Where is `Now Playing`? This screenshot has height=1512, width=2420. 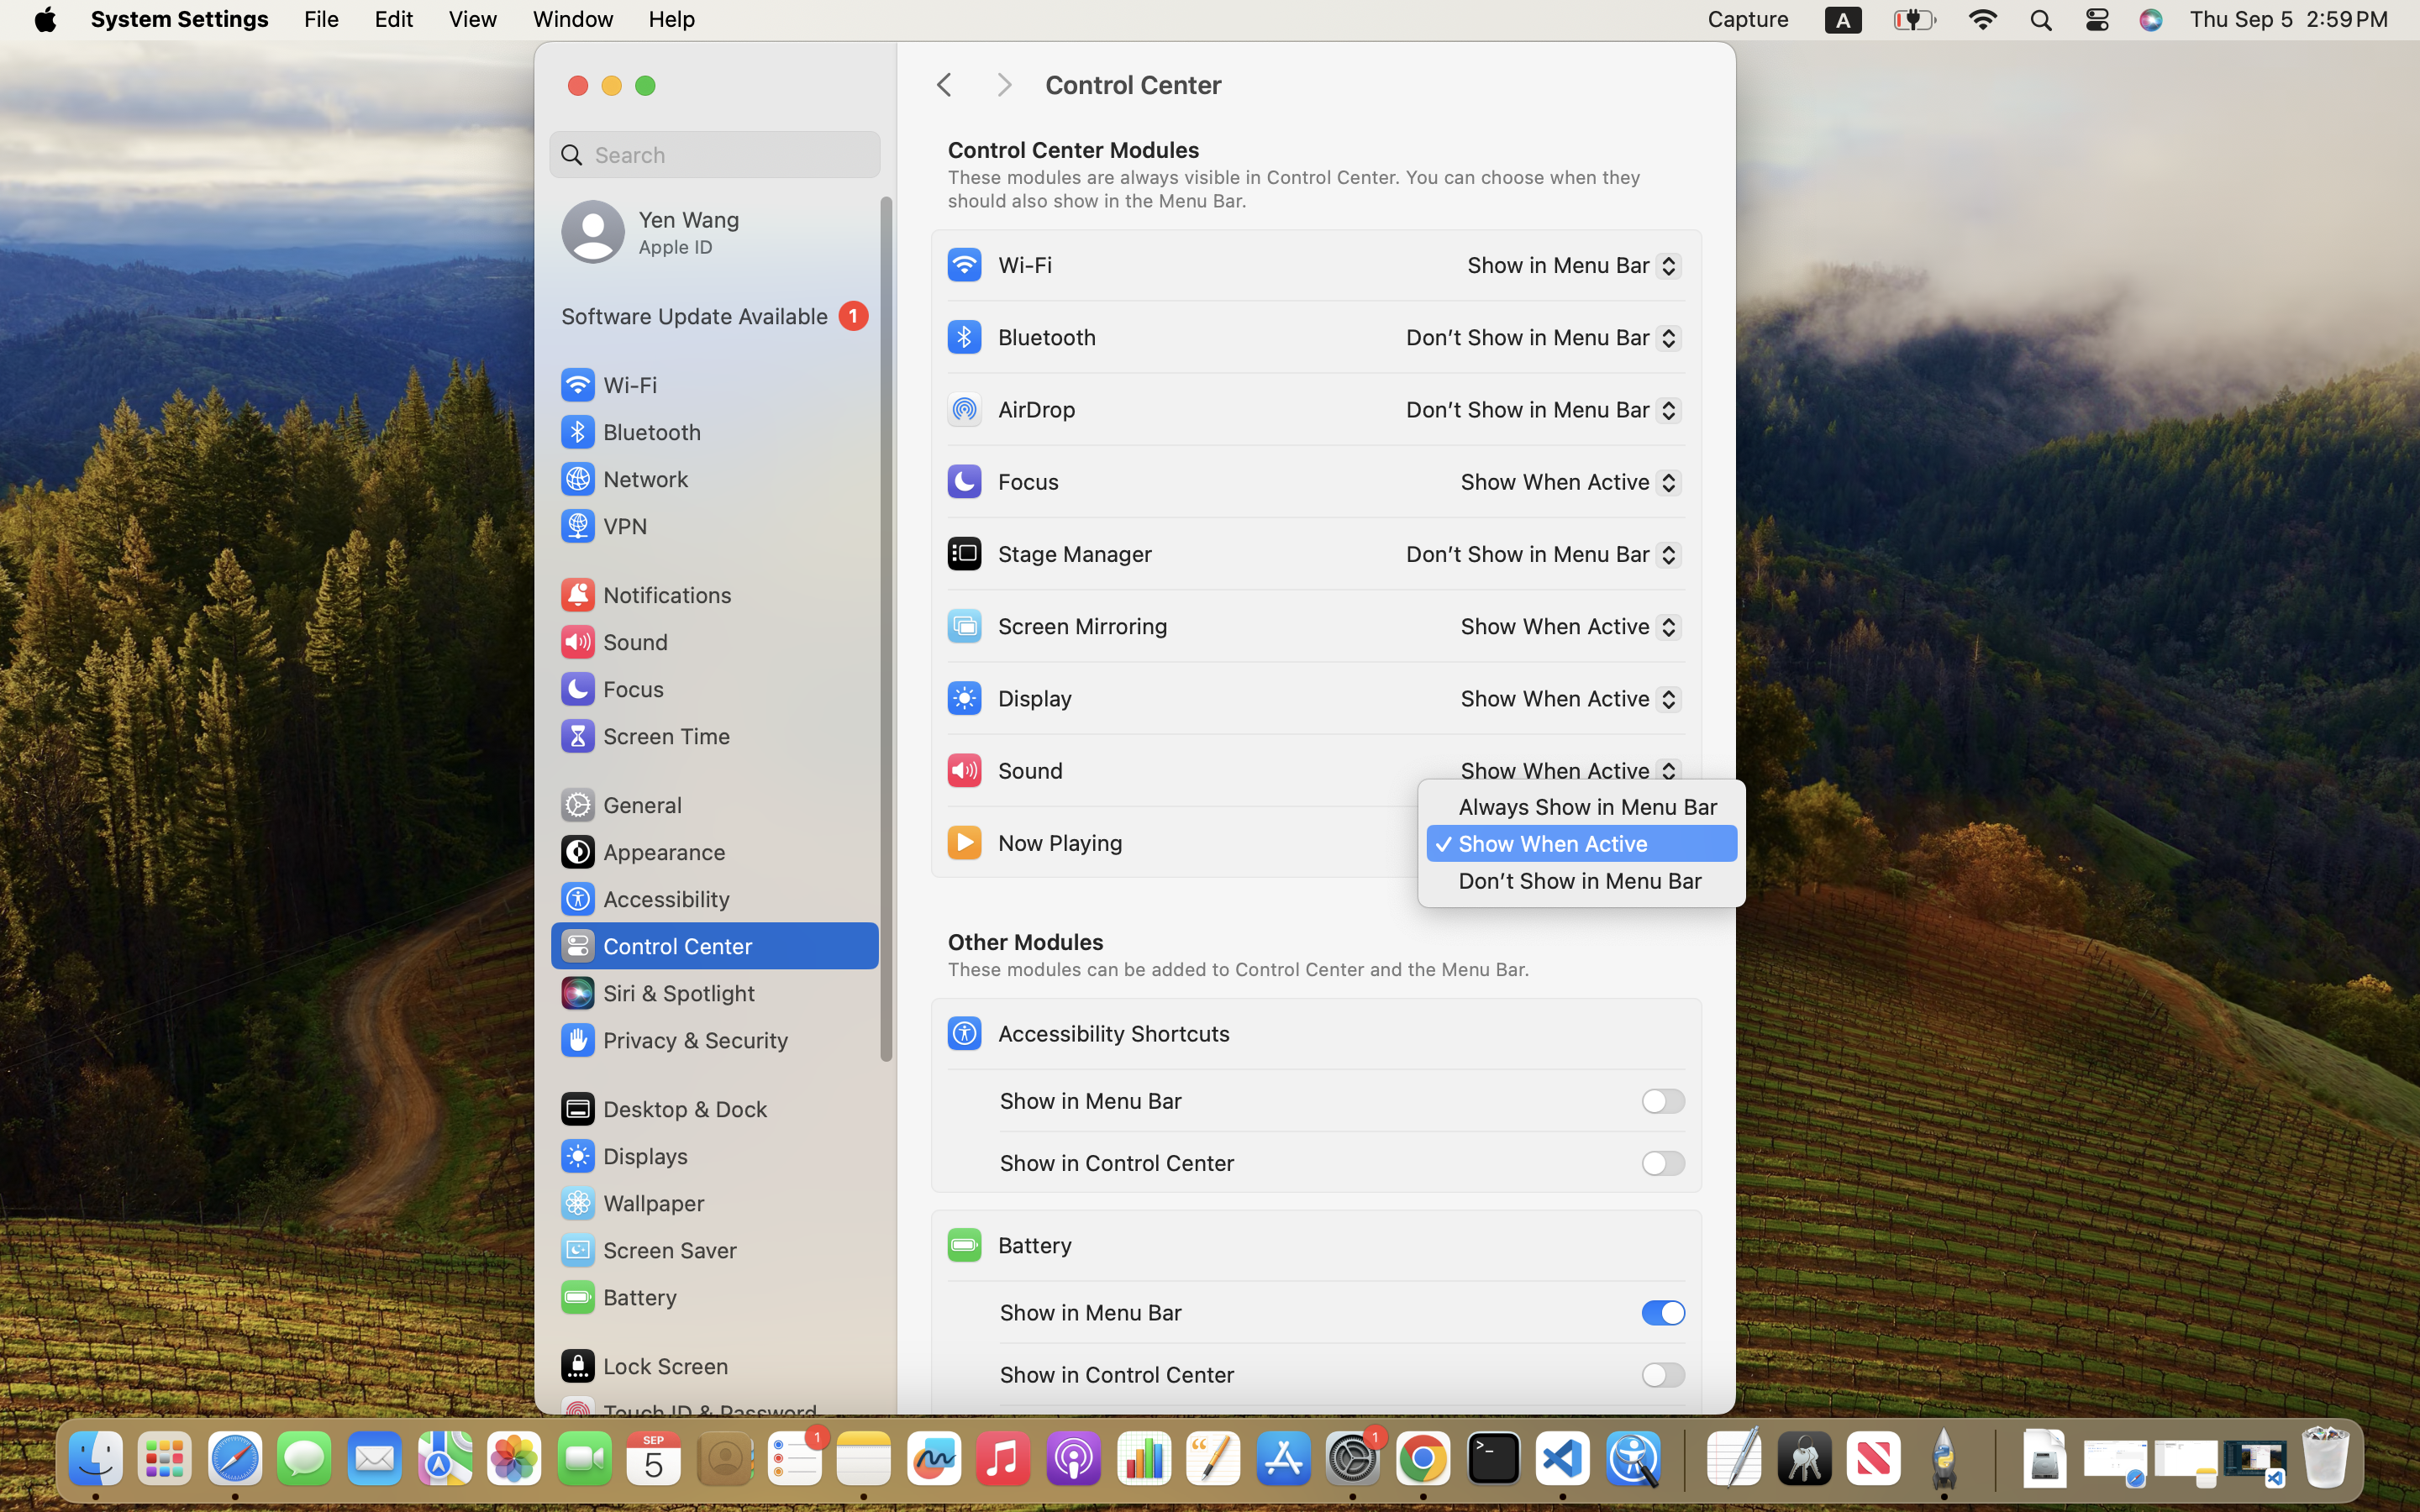
Now Playing is located at coordinates (1034, 842).